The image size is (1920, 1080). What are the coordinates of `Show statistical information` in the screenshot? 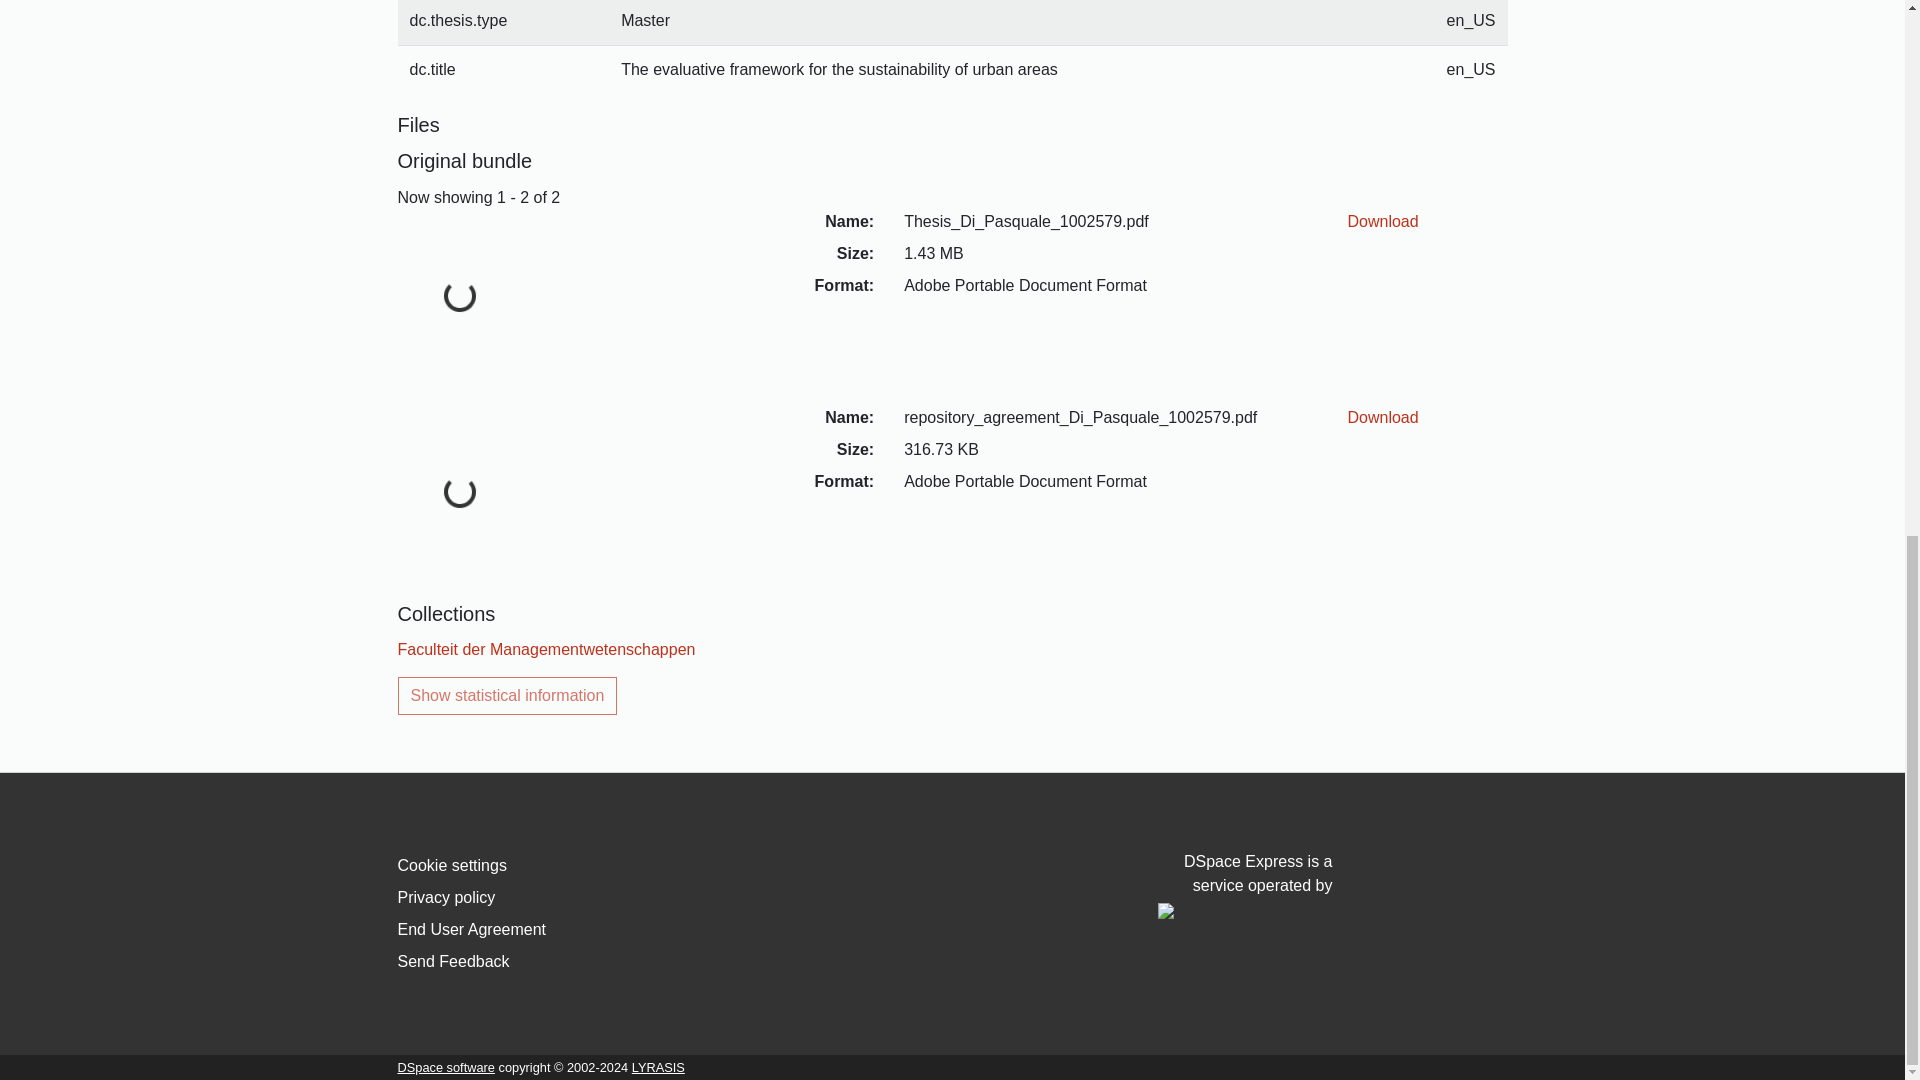 It's located at (508, 696).